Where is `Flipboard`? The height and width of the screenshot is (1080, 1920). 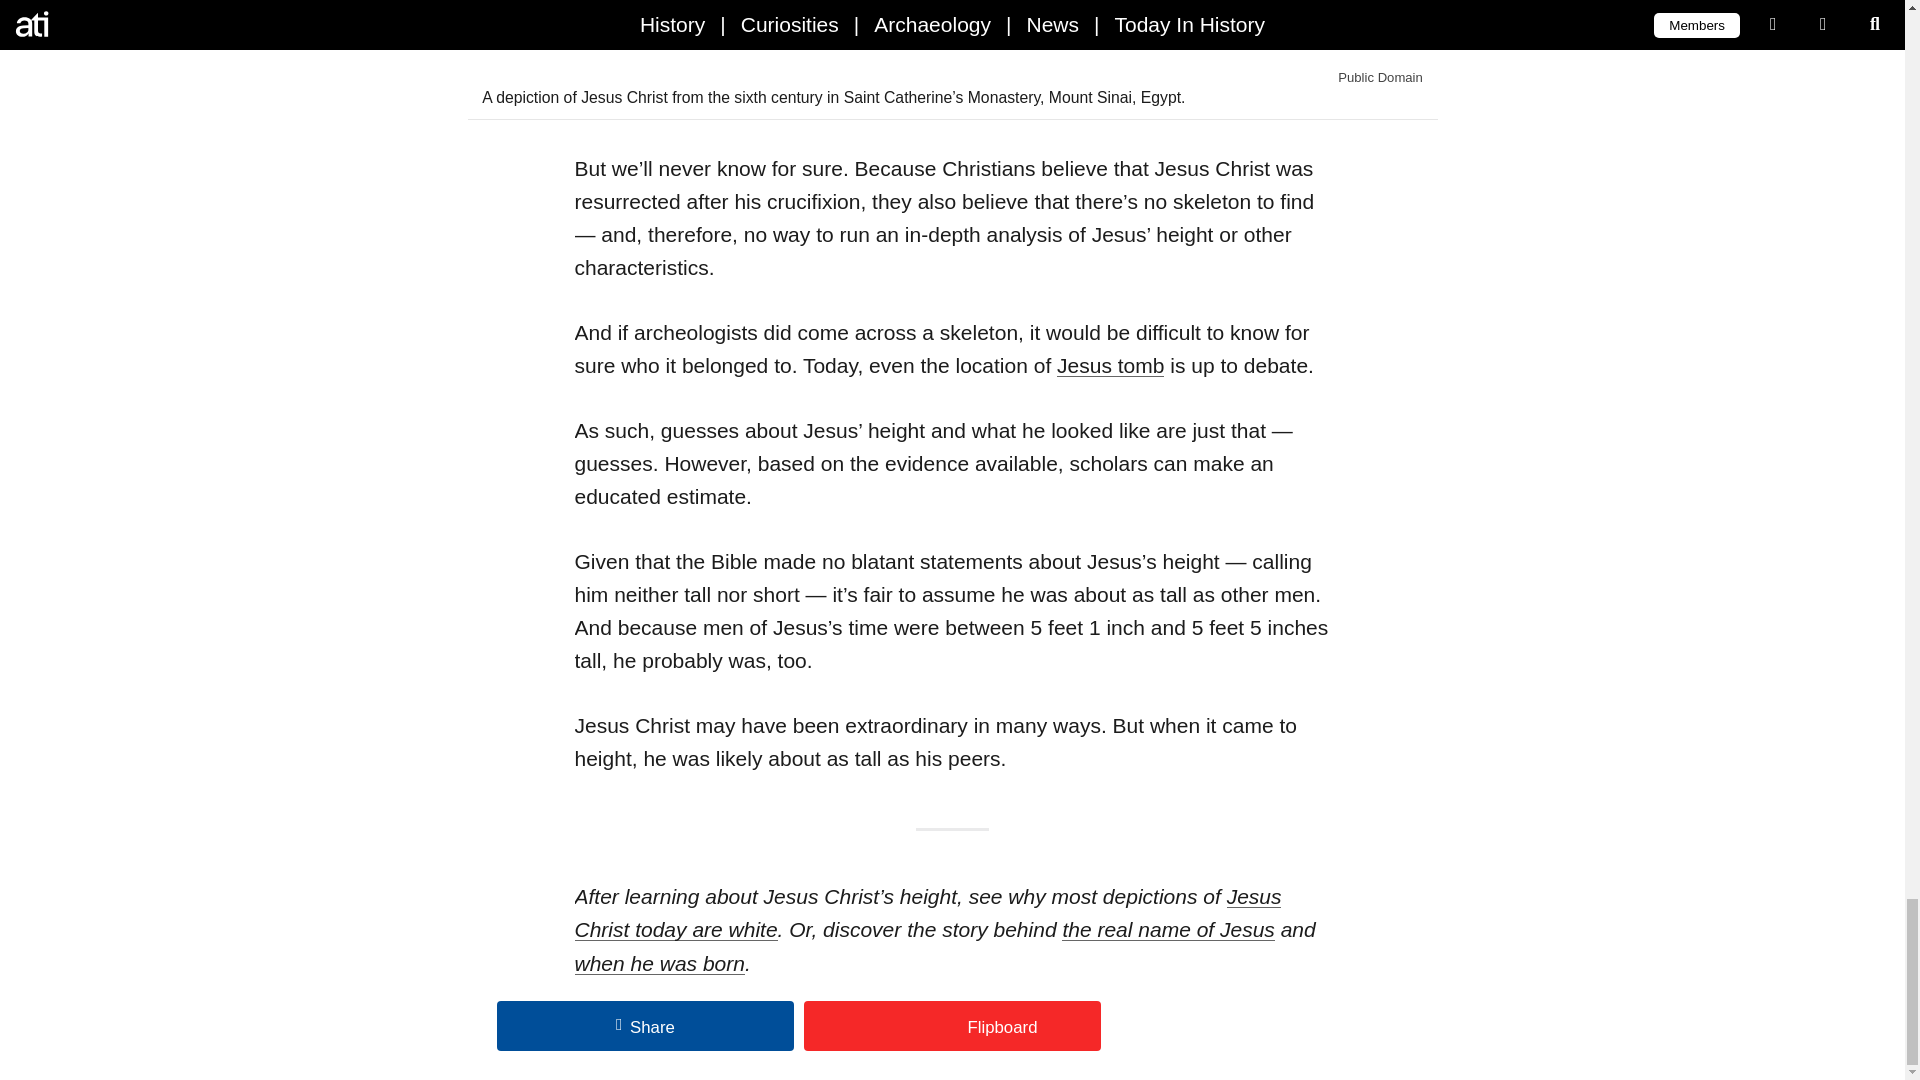
Flipboard is located at coordinates (952, 1026).